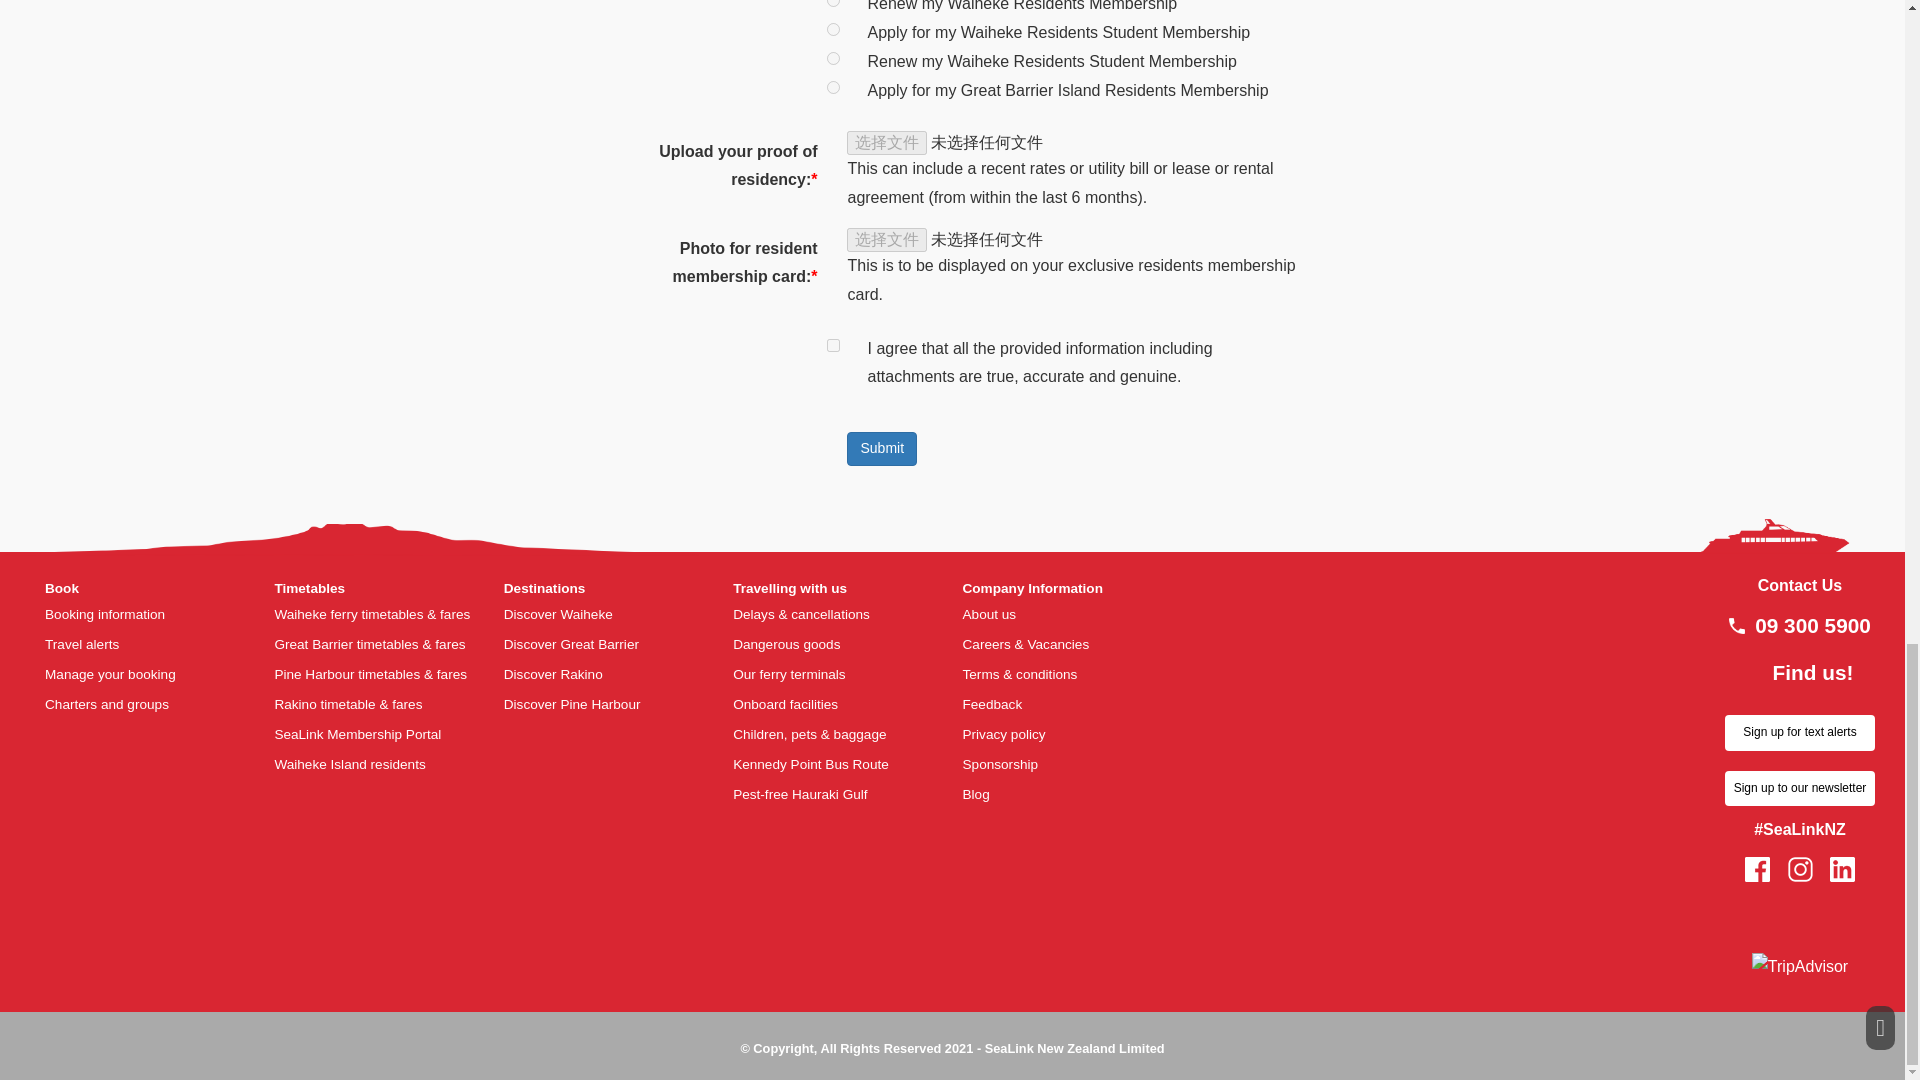 The width and height of the screenshot is (1920, 1080). What do you see at coordinates (834, 58) in the screenshot?
I see `Renew my Waiheke Residents Student Membership` at bounding box center [834, 58].